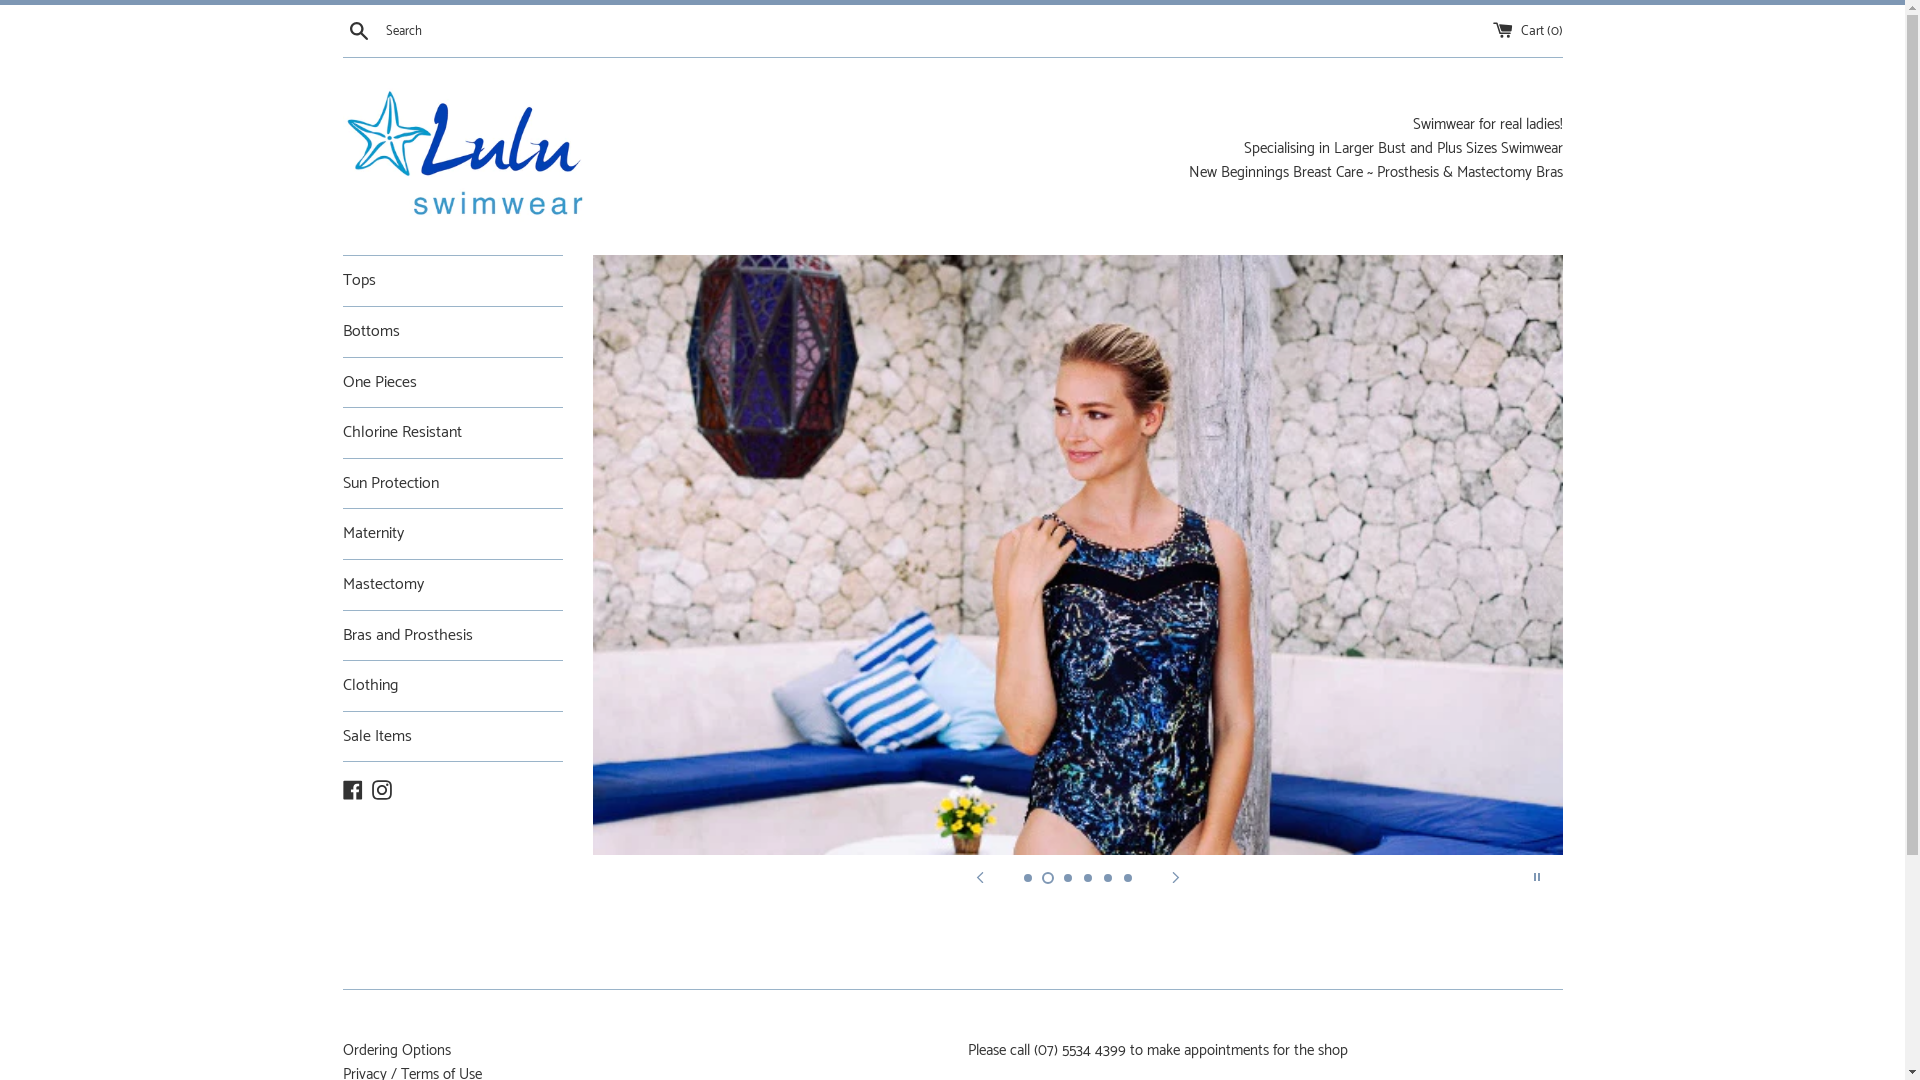  Describe the element at coordinates (452, 686) in the screenshot. I see `Clothing` at that location.